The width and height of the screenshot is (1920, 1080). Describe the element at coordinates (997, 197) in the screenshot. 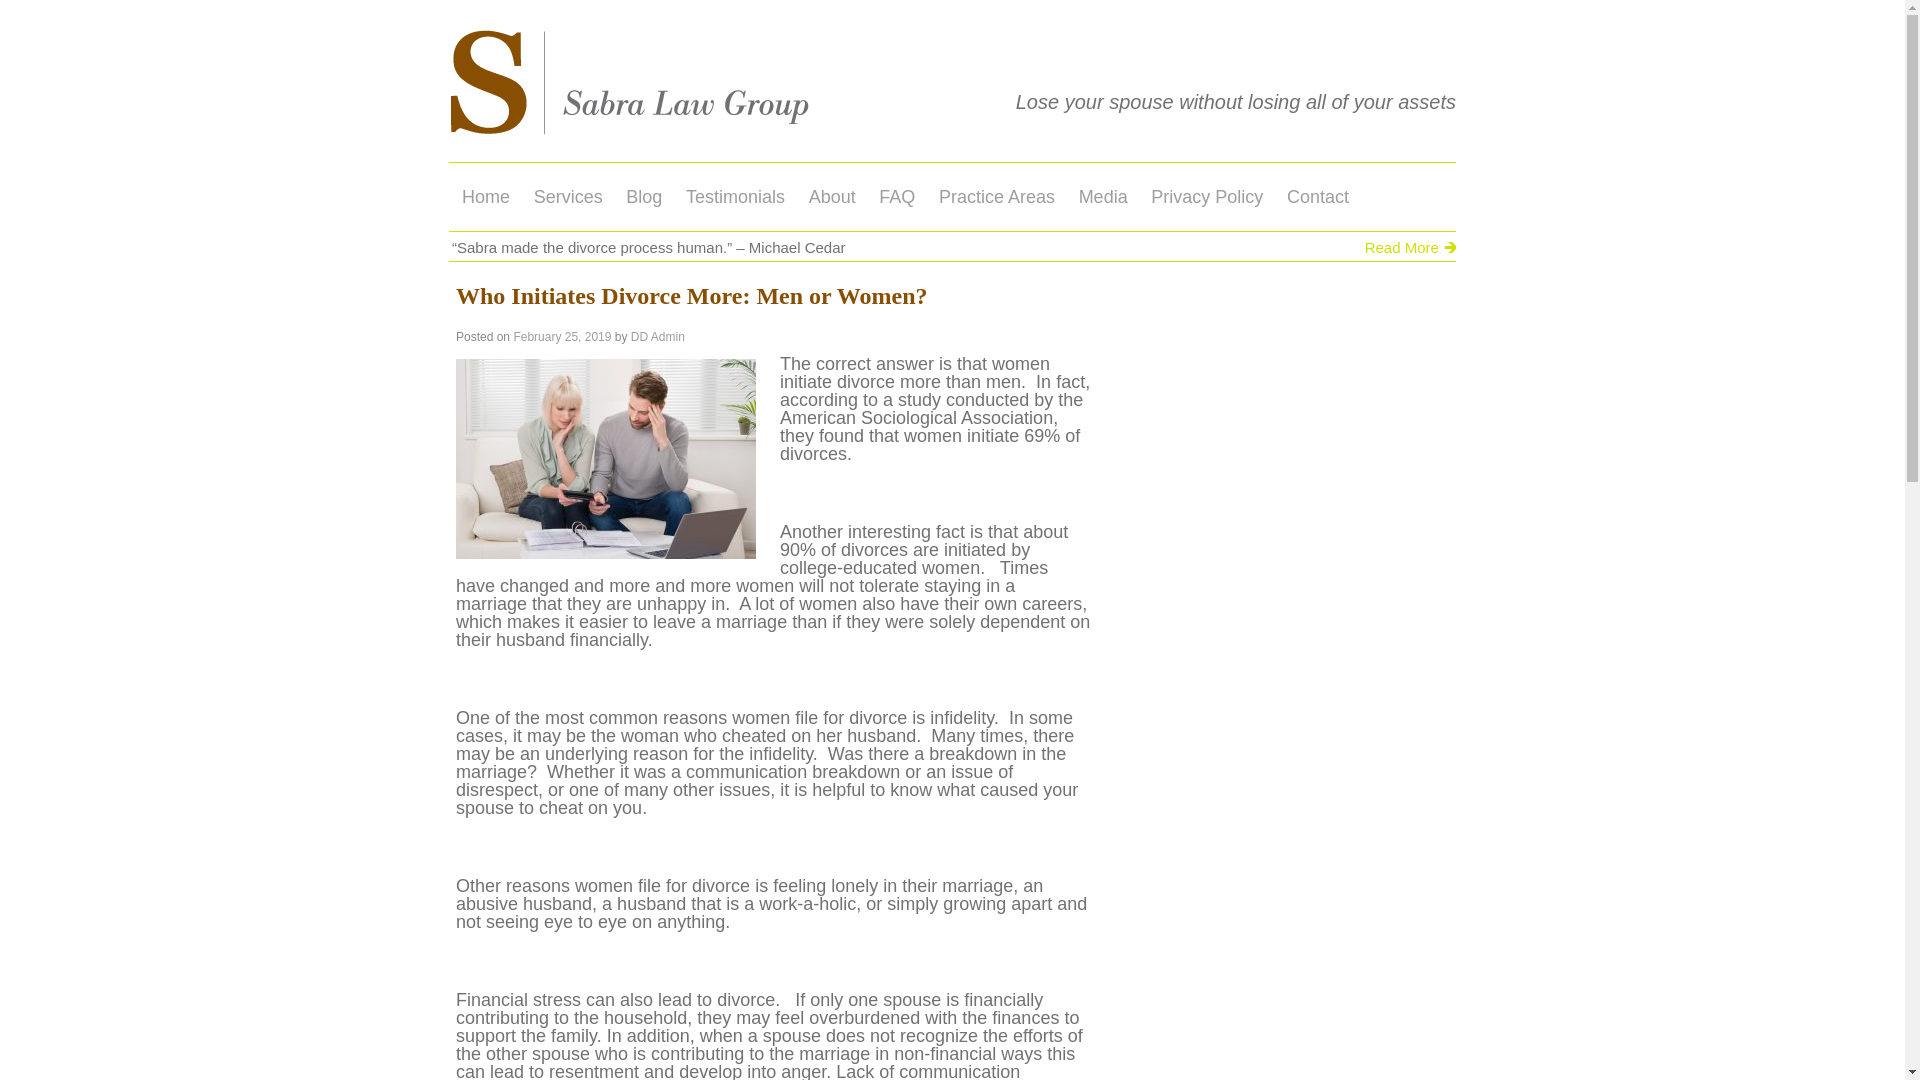

I see `Practice Areas` at that location.